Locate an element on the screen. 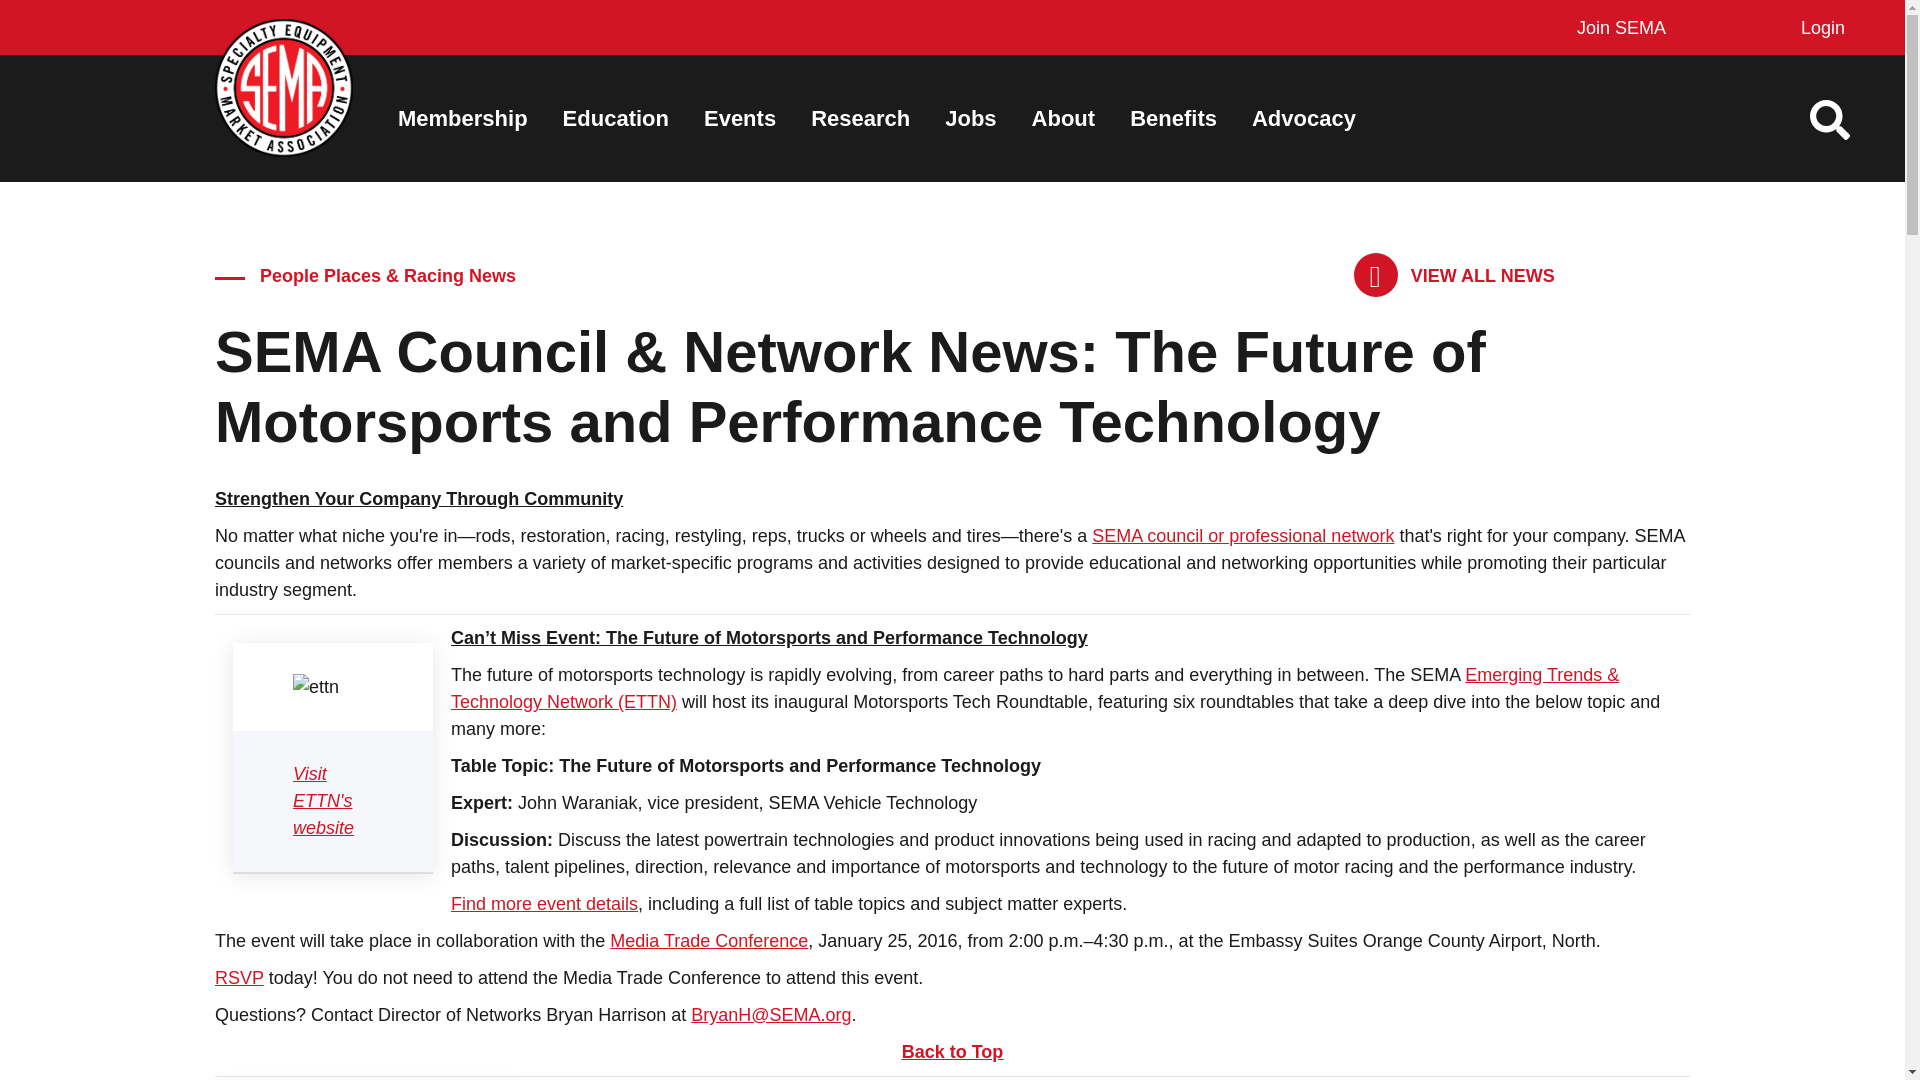  eNews archive is located at coordinates (1454, 275).